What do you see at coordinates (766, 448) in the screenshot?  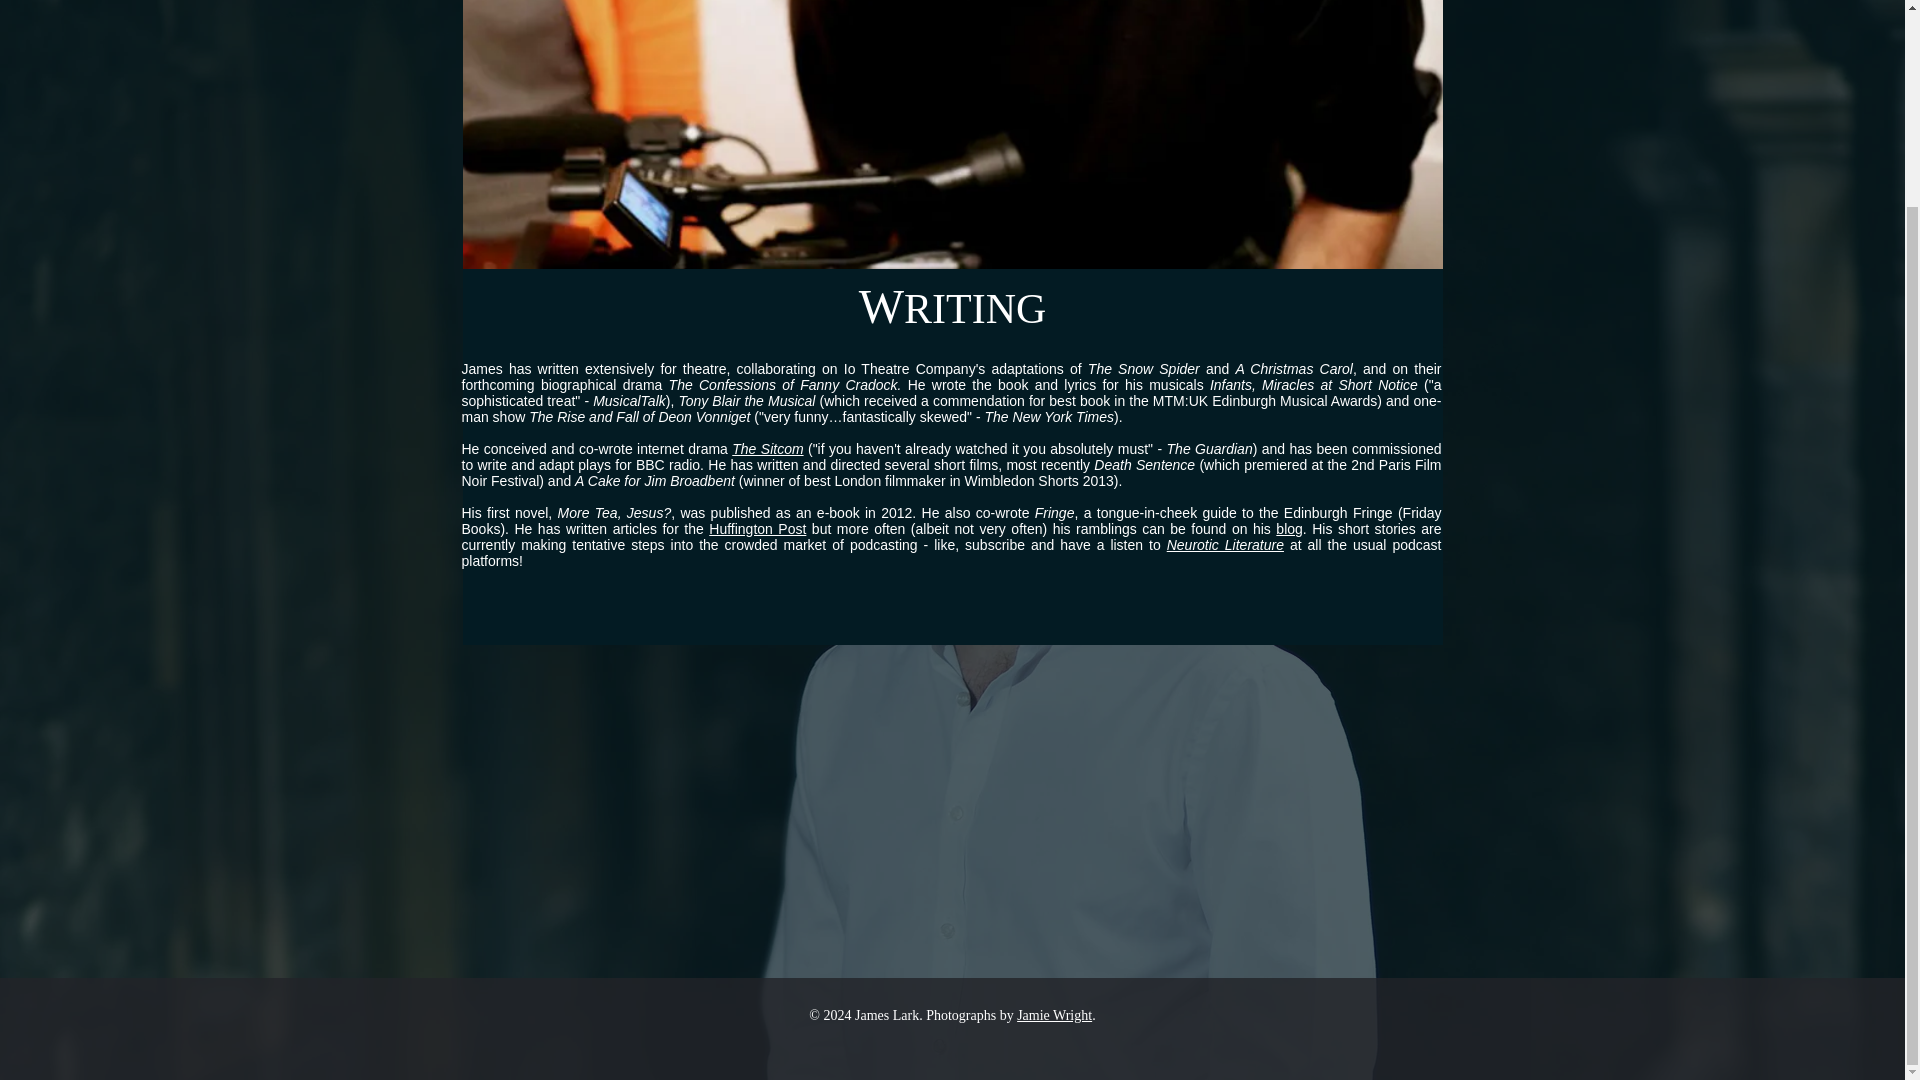 I see `The Sitcom` at bounding box center [766, 448].